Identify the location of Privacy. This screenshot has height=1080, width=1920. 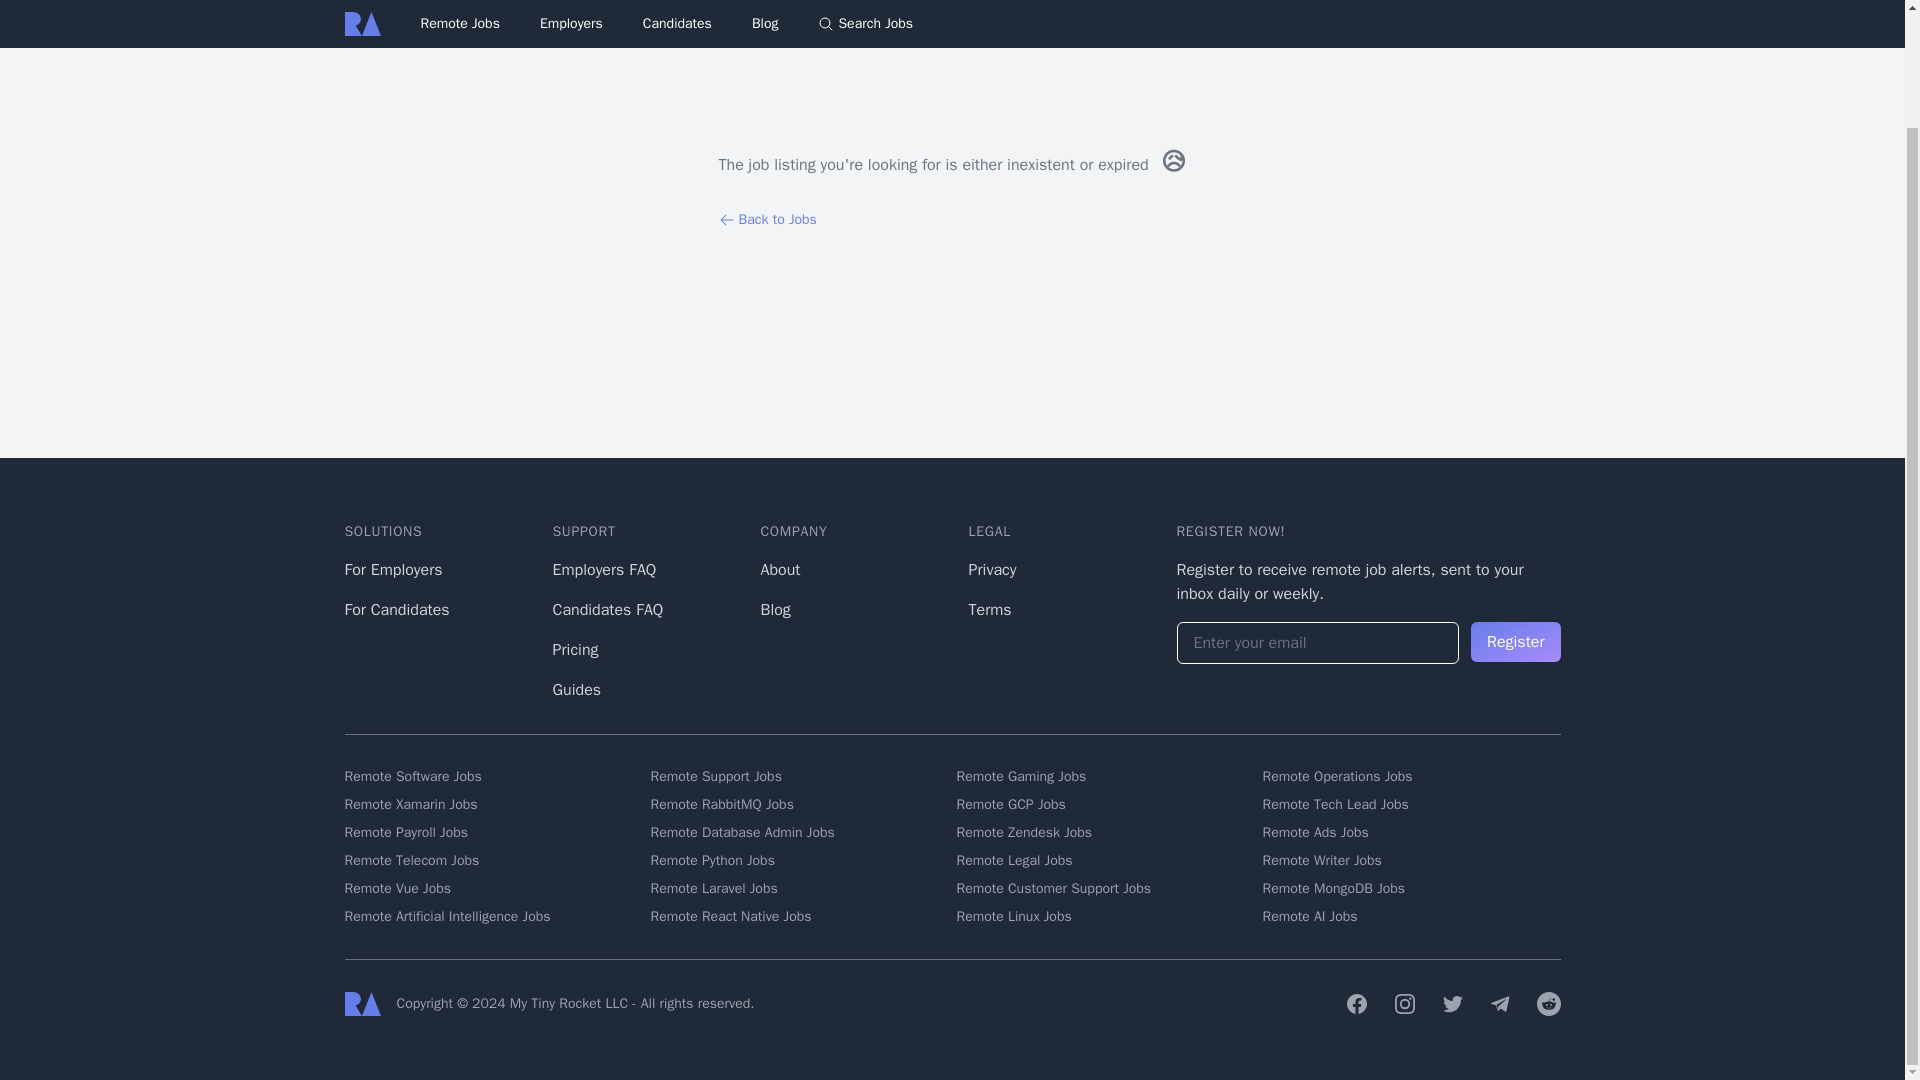
(991, 570).